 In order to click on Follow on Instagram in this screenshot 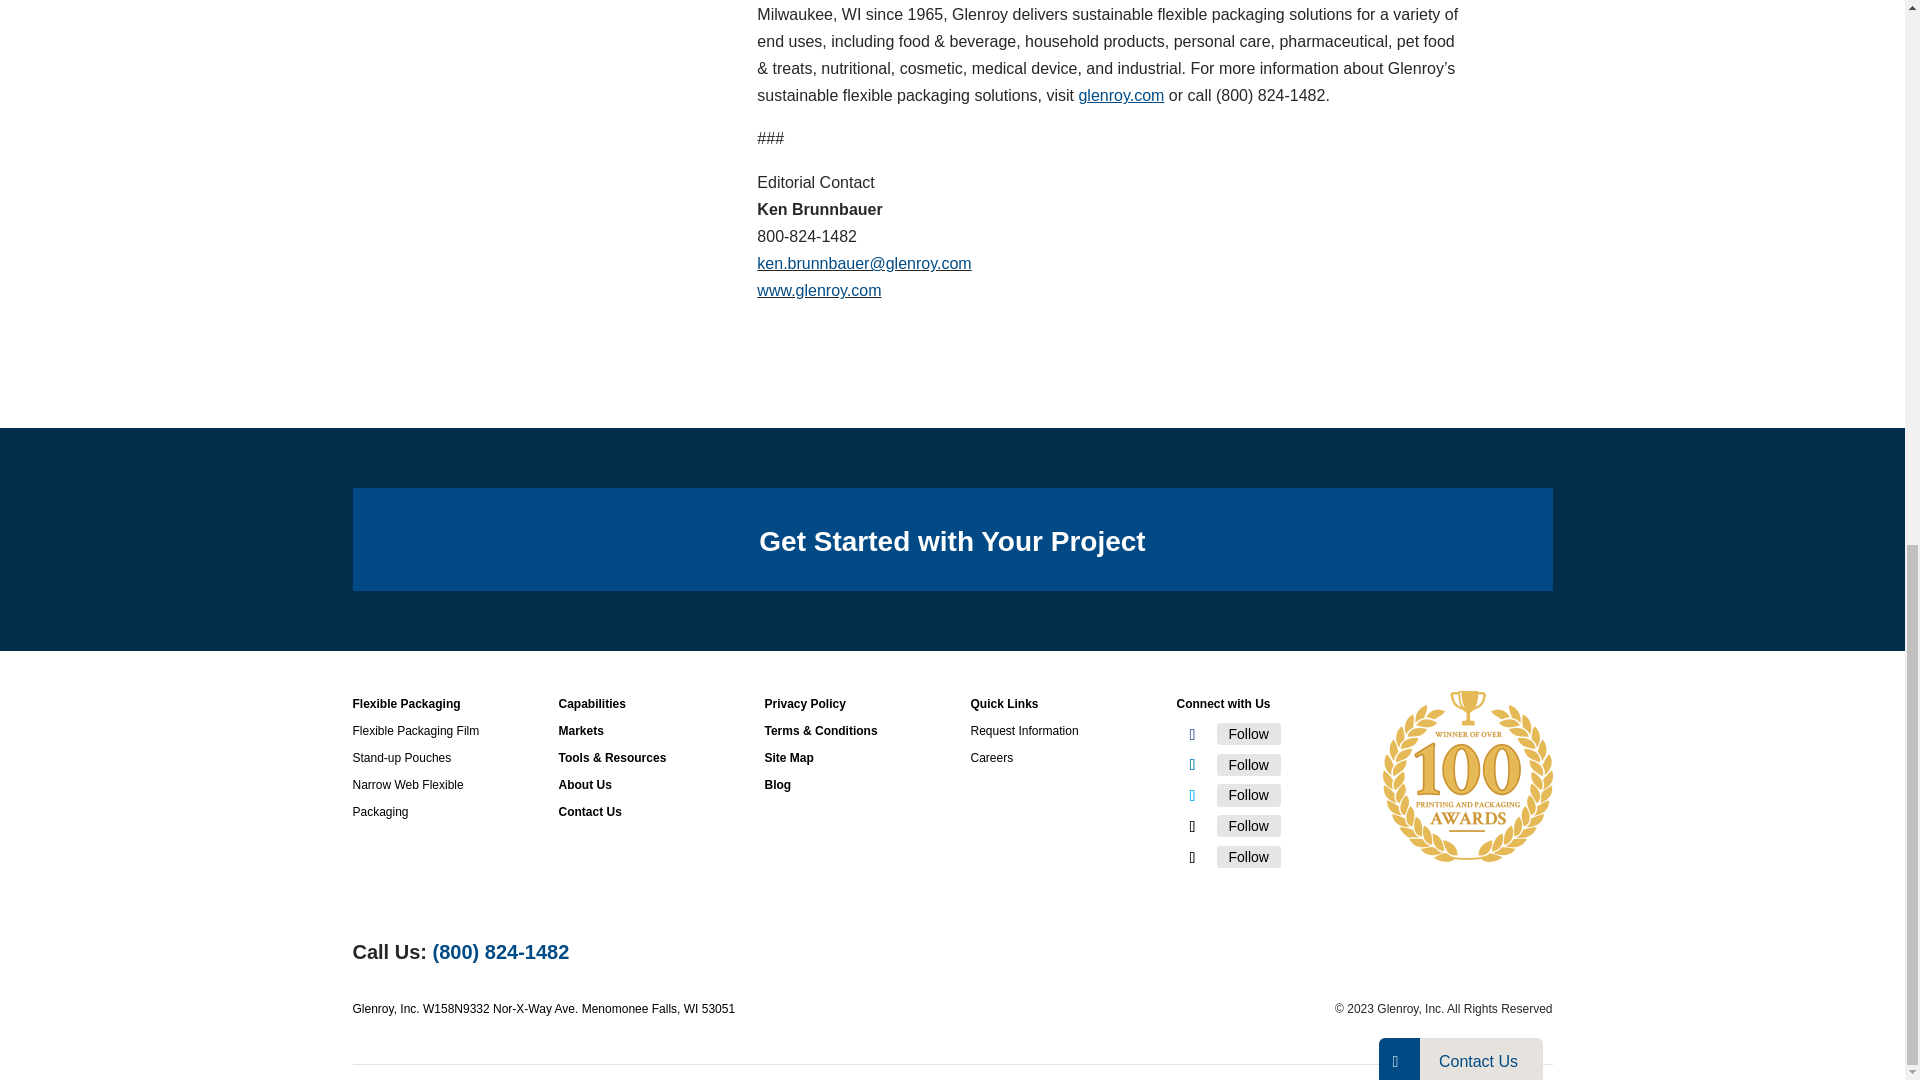, I will do `click(1191, 827)`.